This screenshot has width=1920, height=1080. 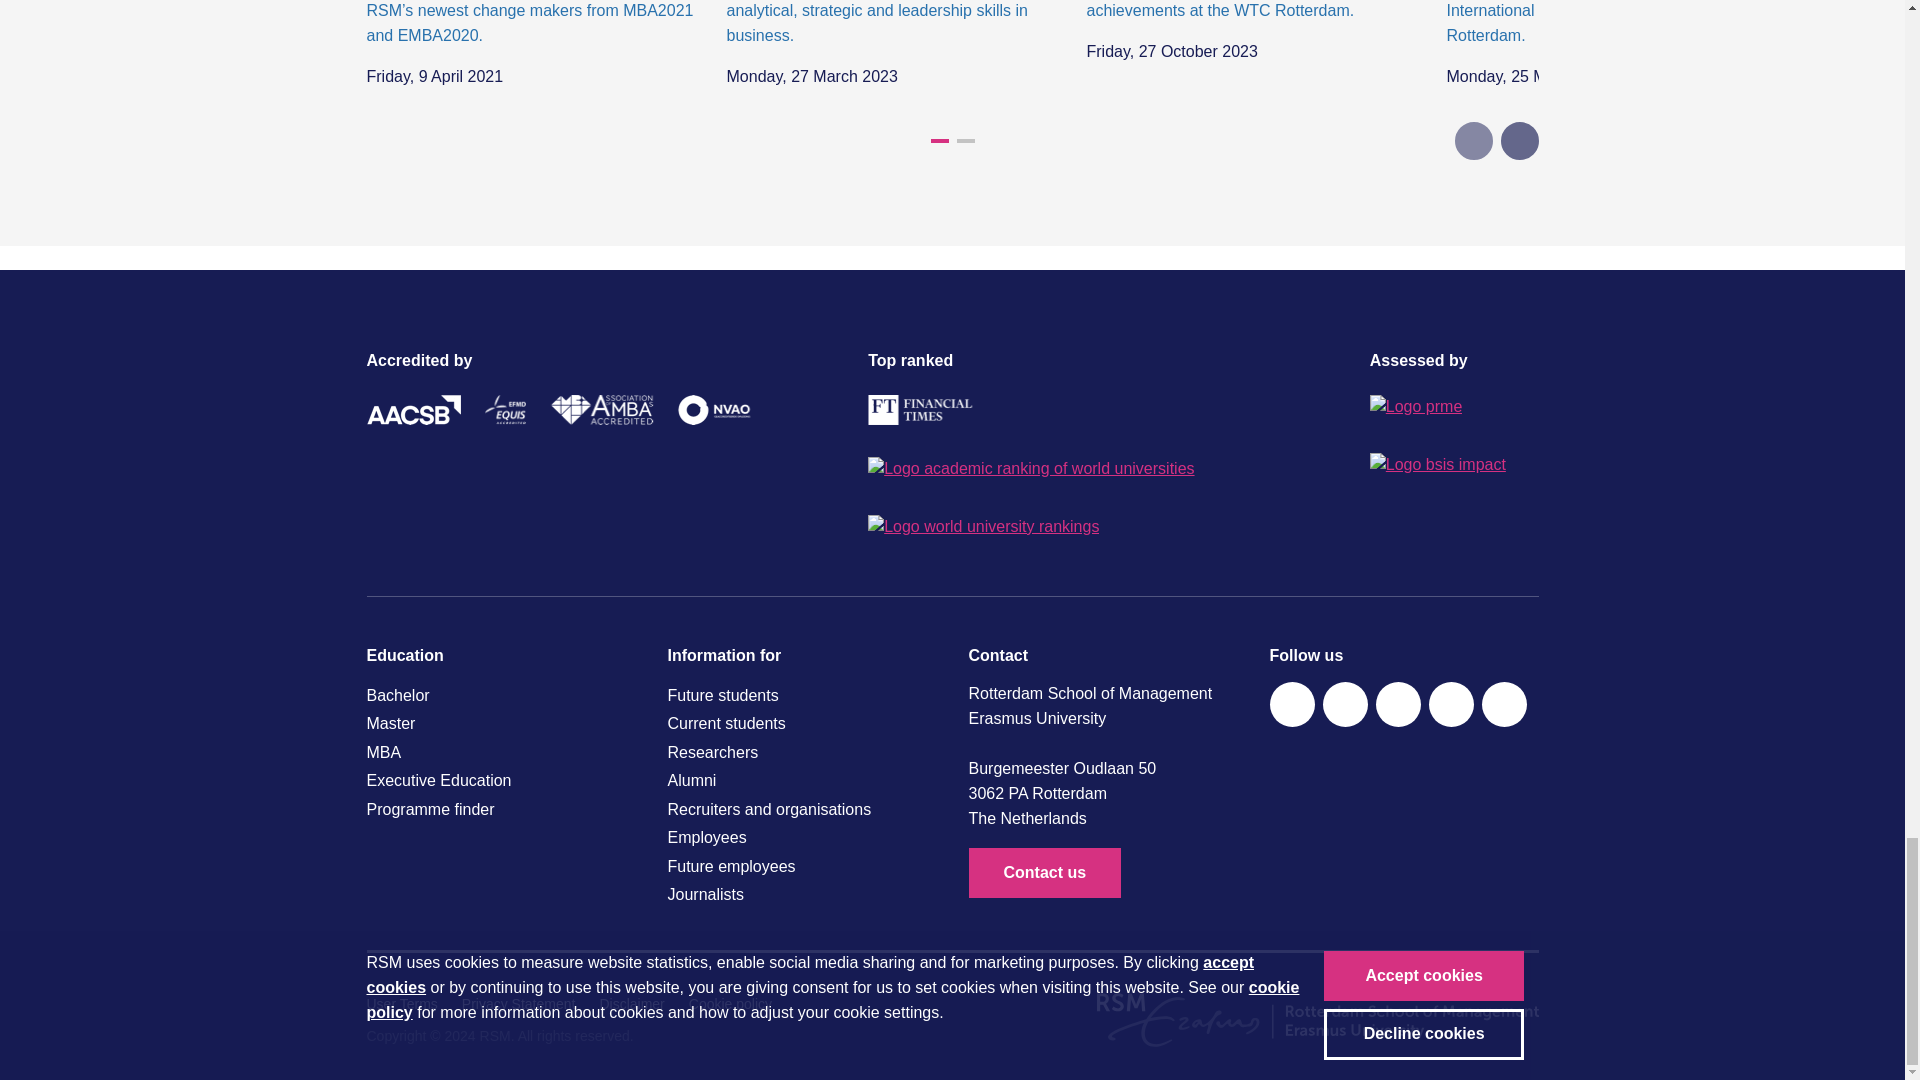 I want to click on Programme finder, so click(x=500, y=810).